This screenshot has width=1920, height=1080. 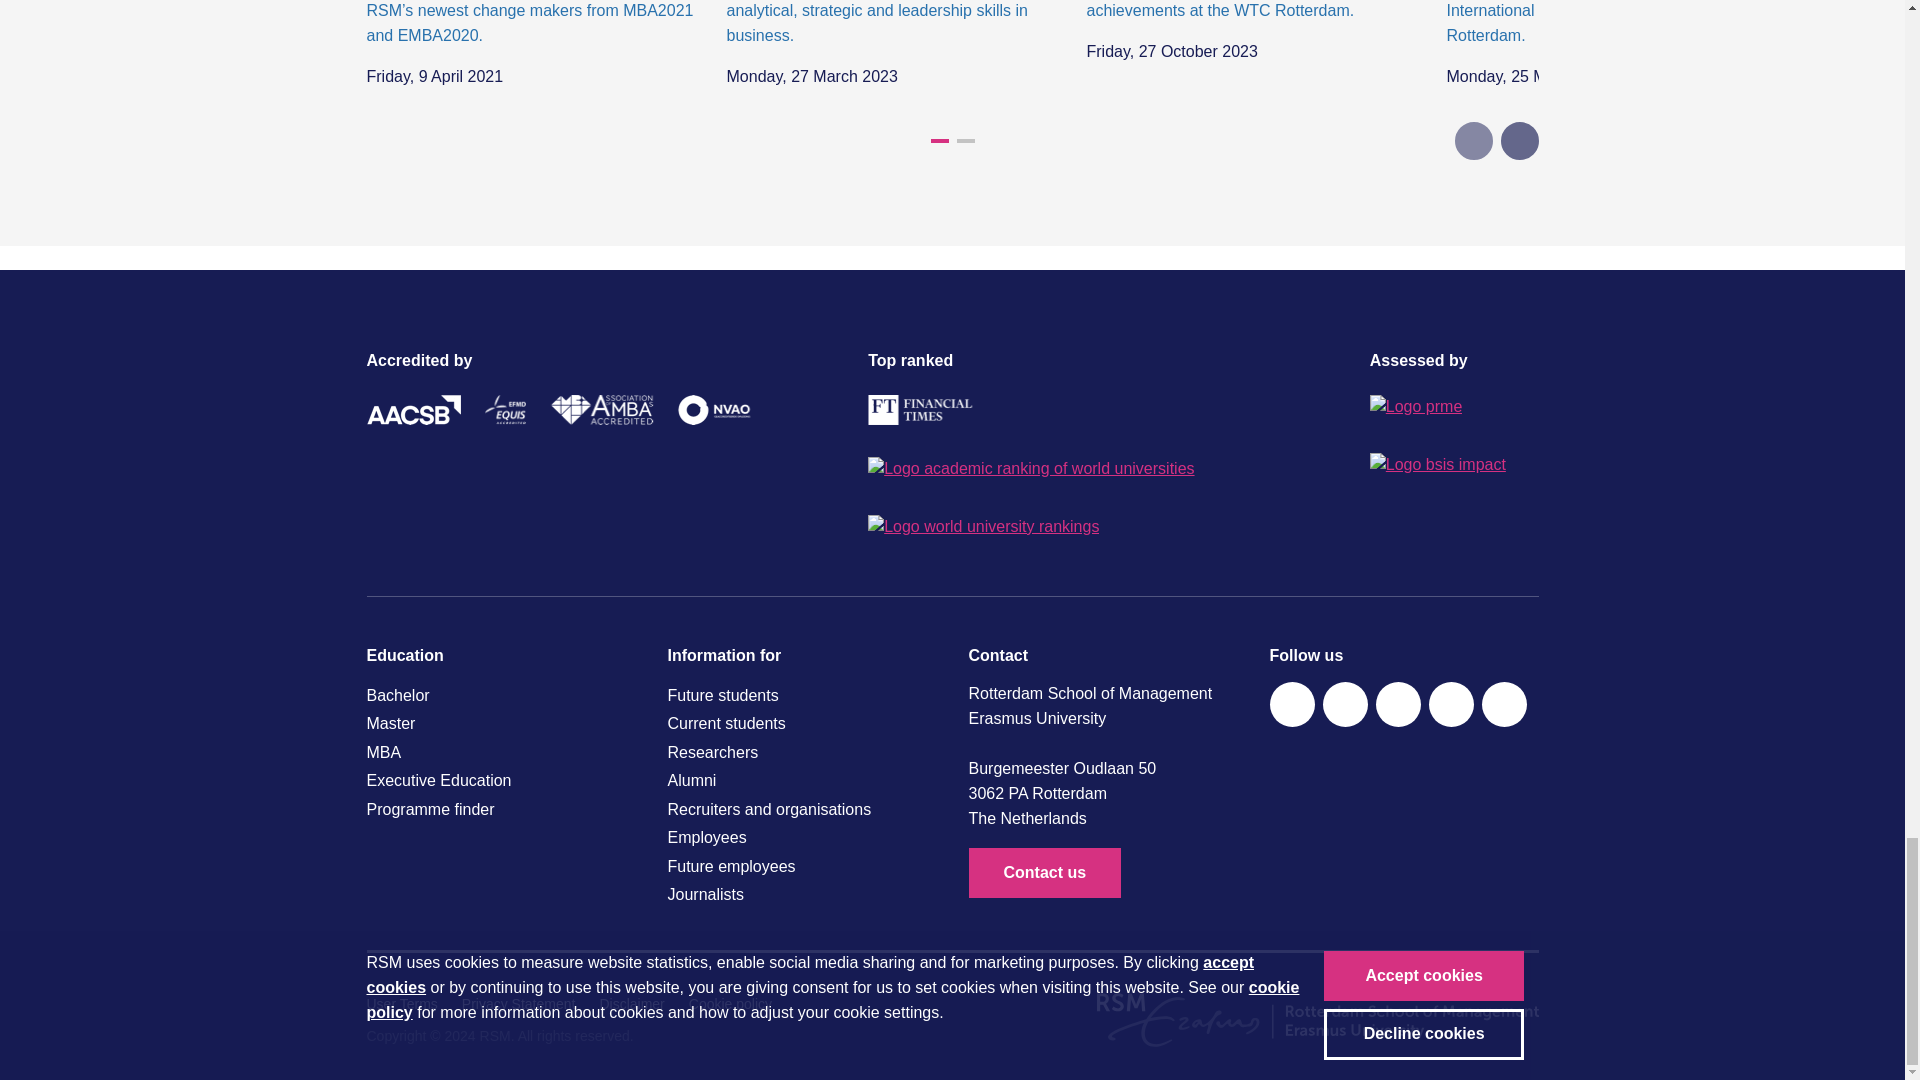 I want to click on Programme finder, so click(x=500, y=810).